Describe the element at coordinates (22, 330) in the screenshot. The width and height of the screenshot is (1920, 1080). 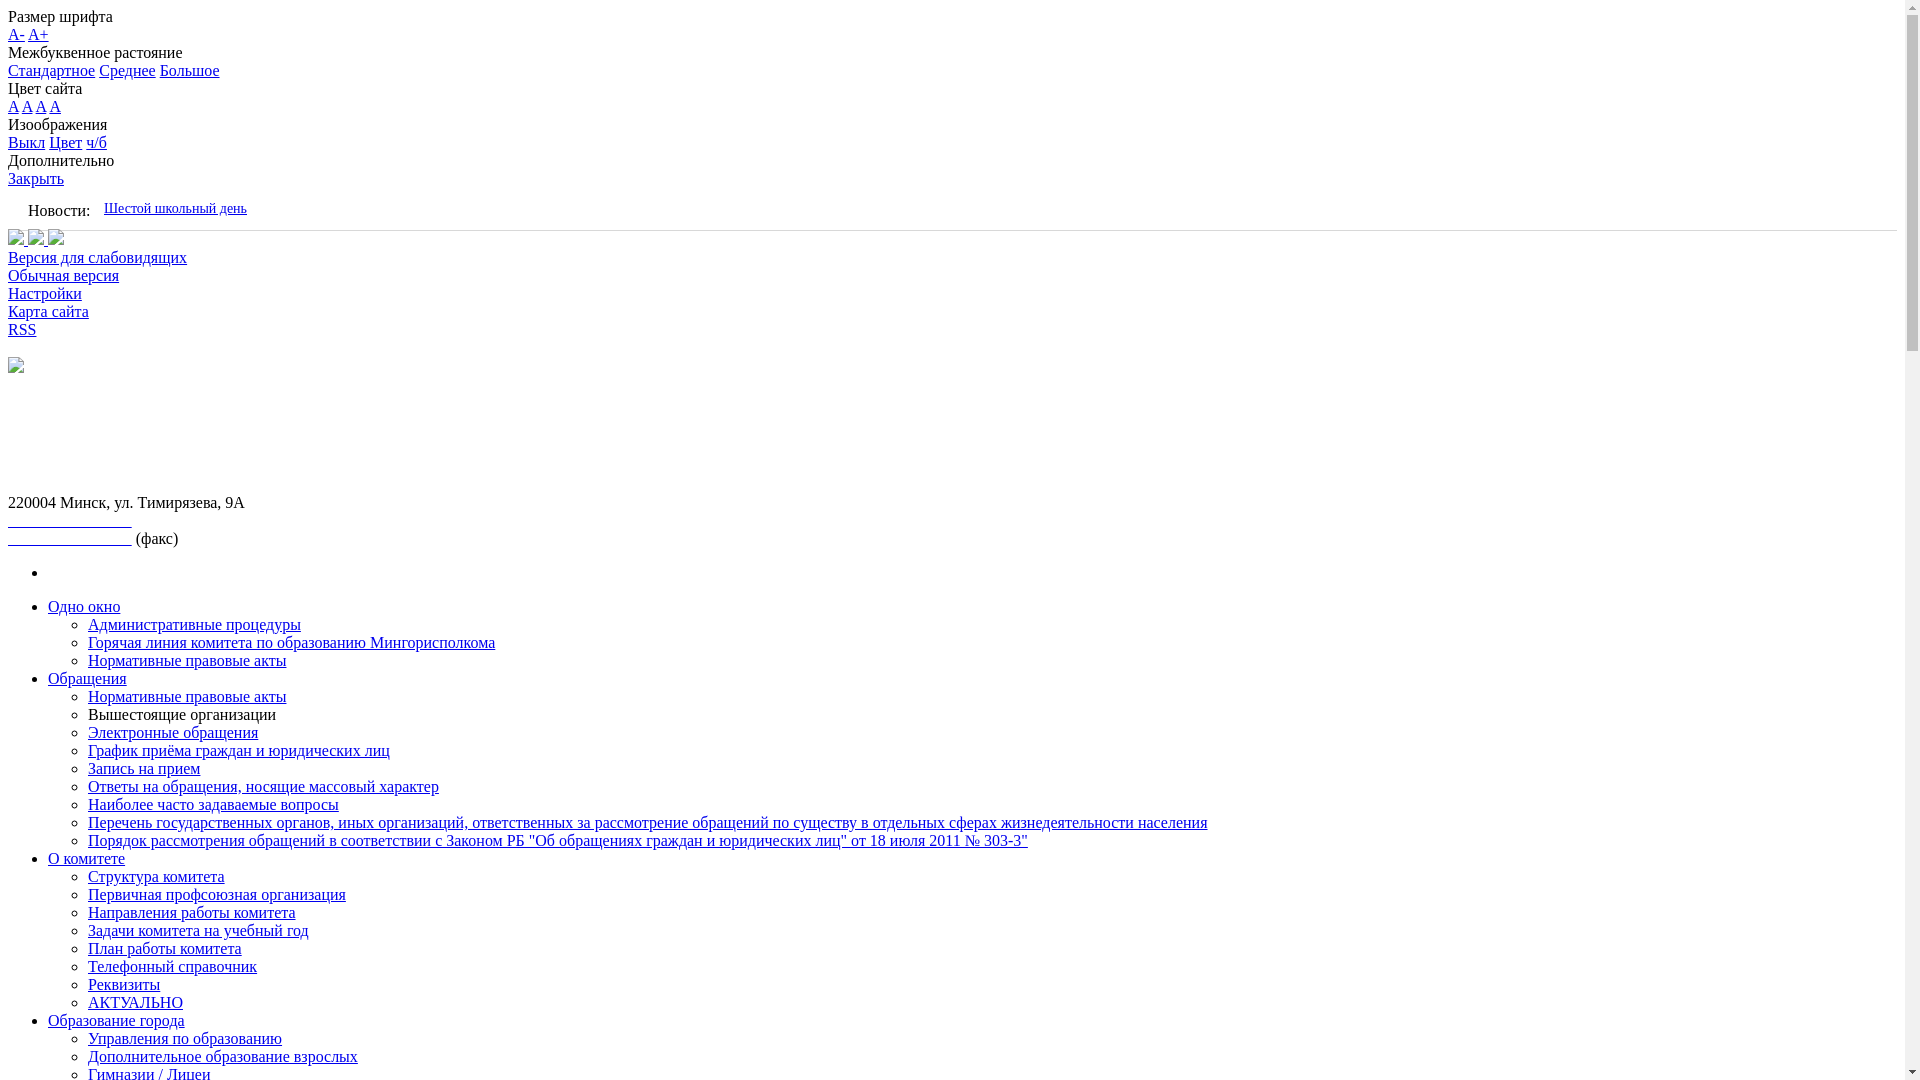
I see `RSS` at that location.